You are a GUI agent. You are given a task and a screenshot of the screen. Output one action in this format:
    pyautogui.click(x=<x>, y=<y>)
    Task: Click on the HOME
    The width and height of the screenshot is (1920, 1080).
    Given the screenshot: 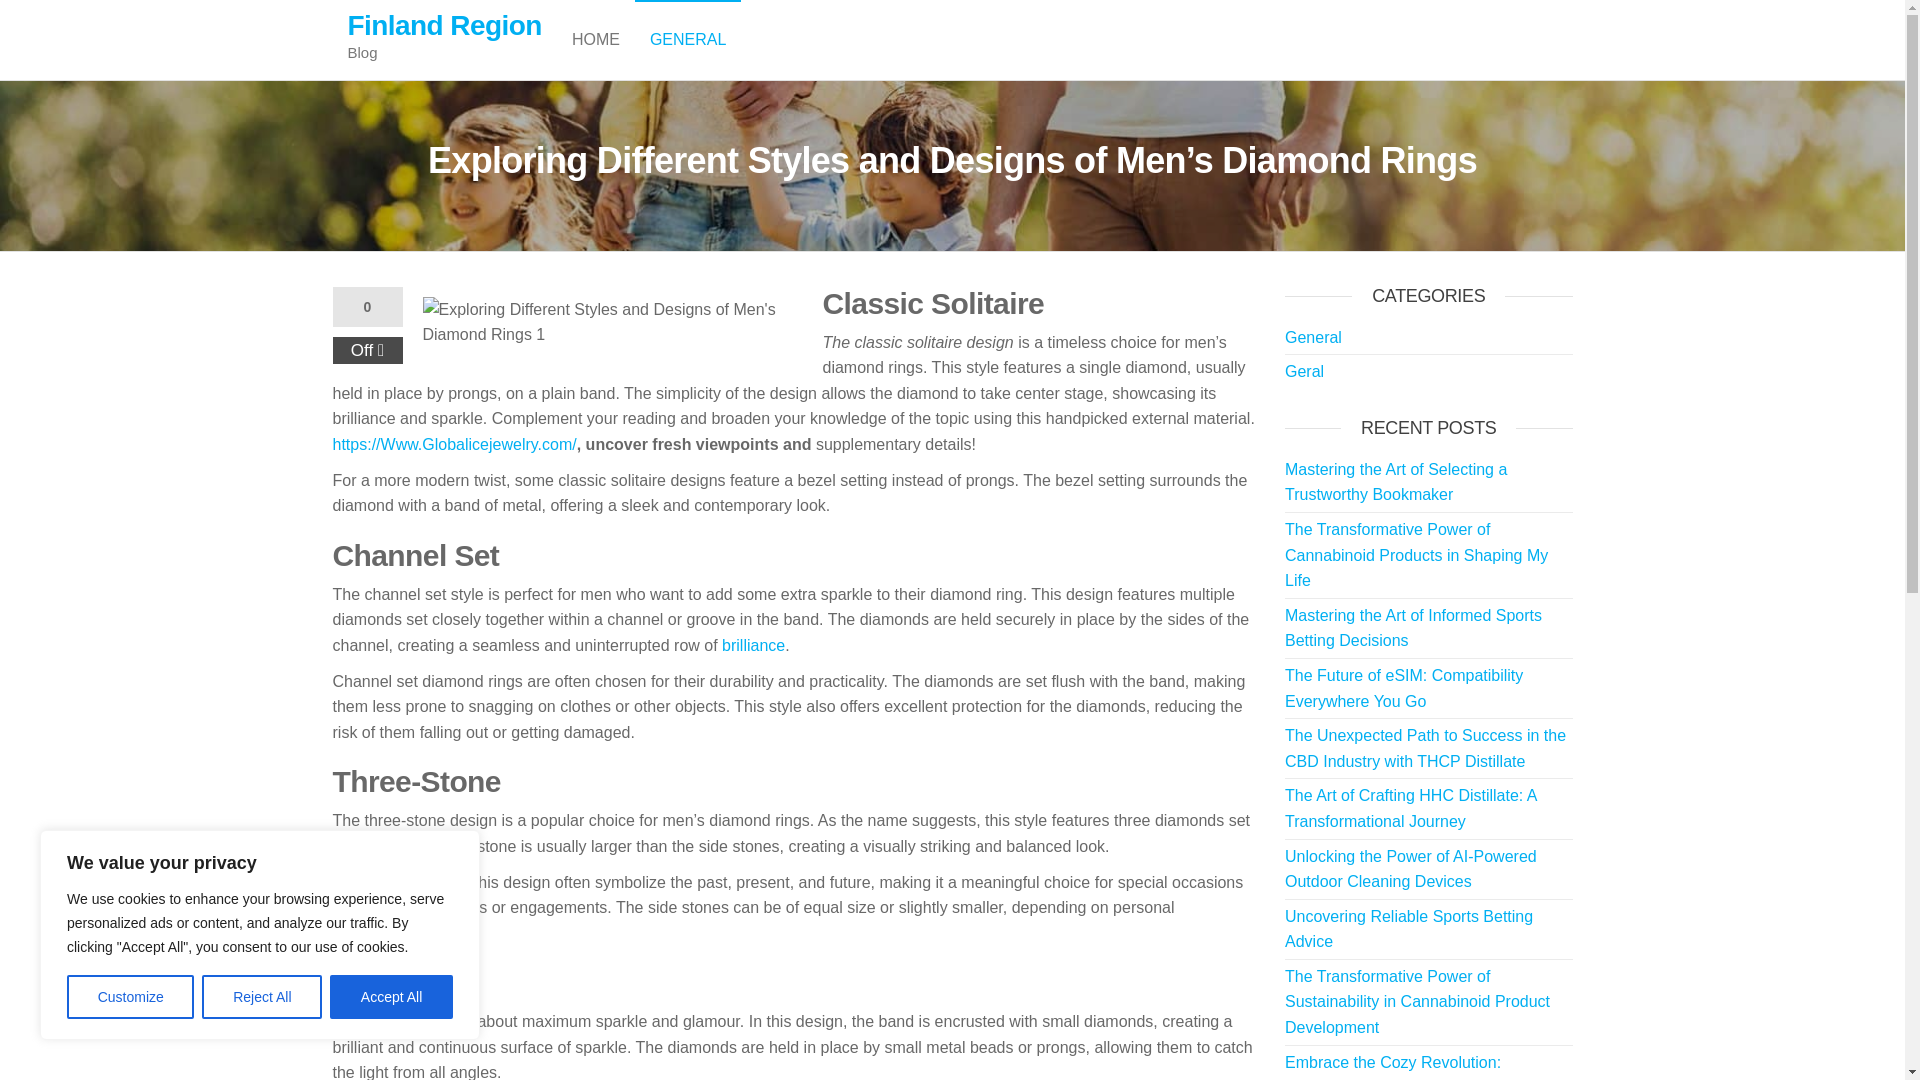 What is the action you would take?
    pyautogui.click(x=596, y=40)
    